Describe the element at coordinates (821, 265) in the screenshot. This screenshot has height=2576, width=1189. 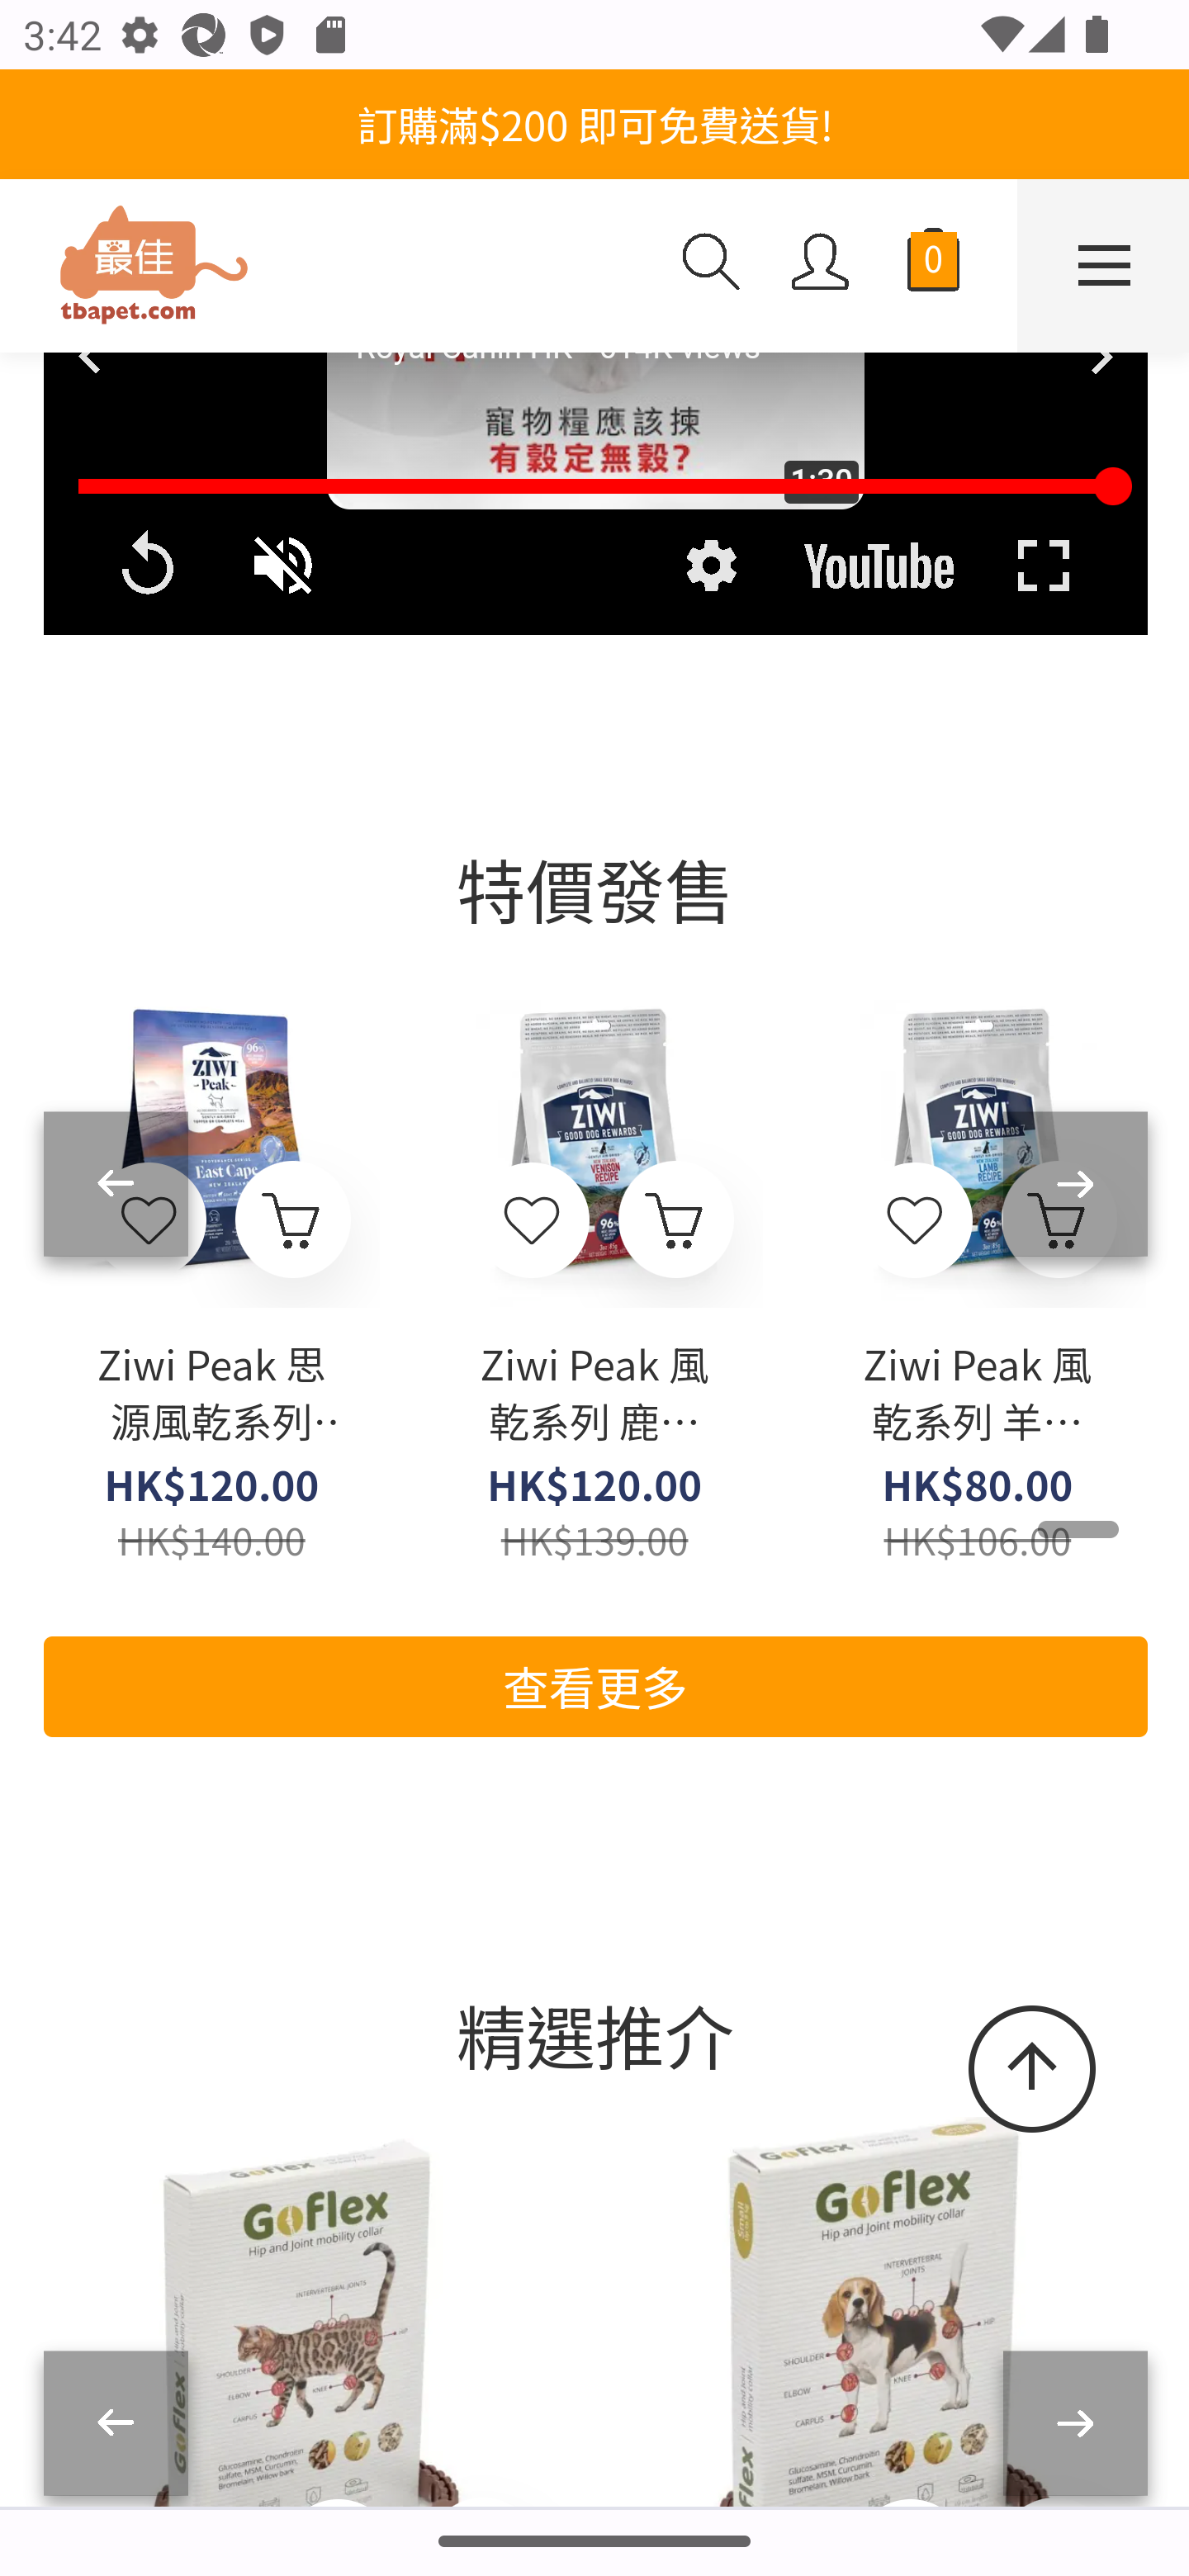
I see `sign_in` at that location.